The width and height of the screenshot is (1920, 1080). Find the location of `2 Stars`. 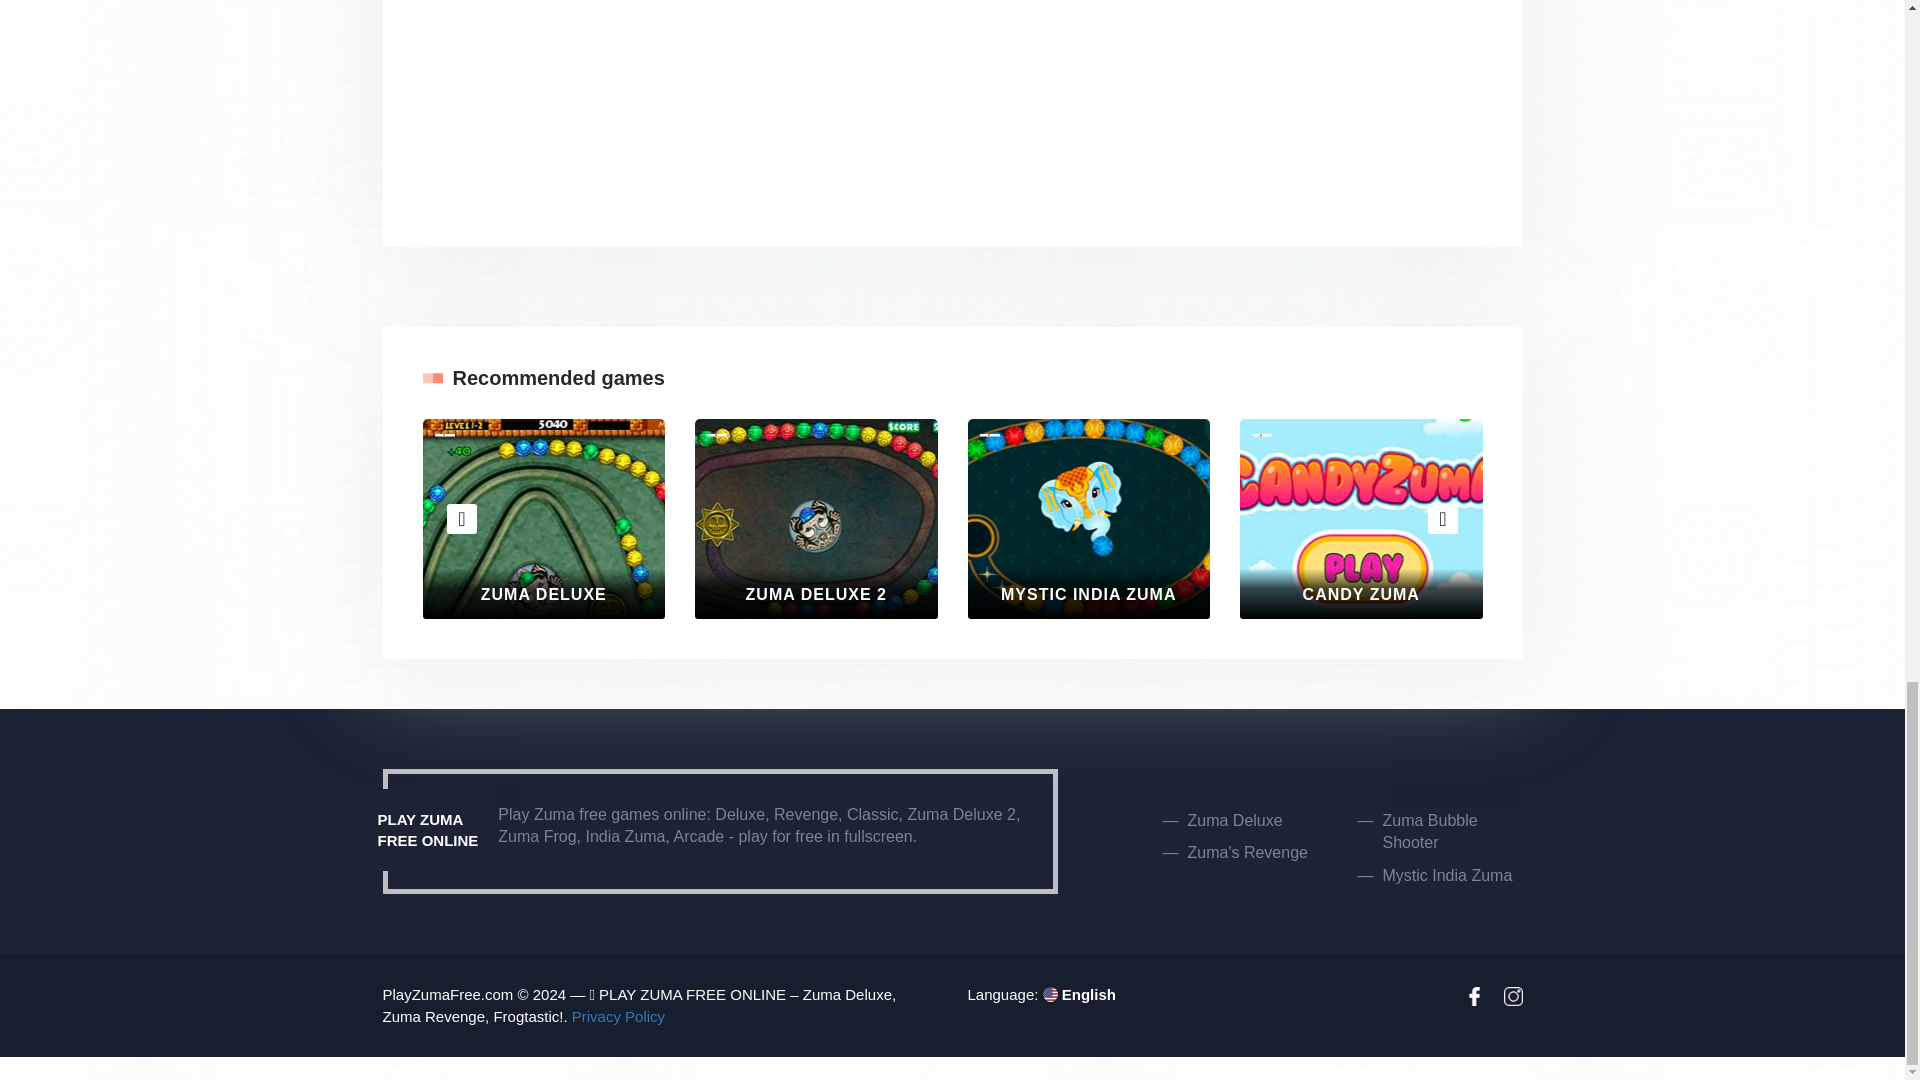

2 Stars is located at coordinates (443, 458).